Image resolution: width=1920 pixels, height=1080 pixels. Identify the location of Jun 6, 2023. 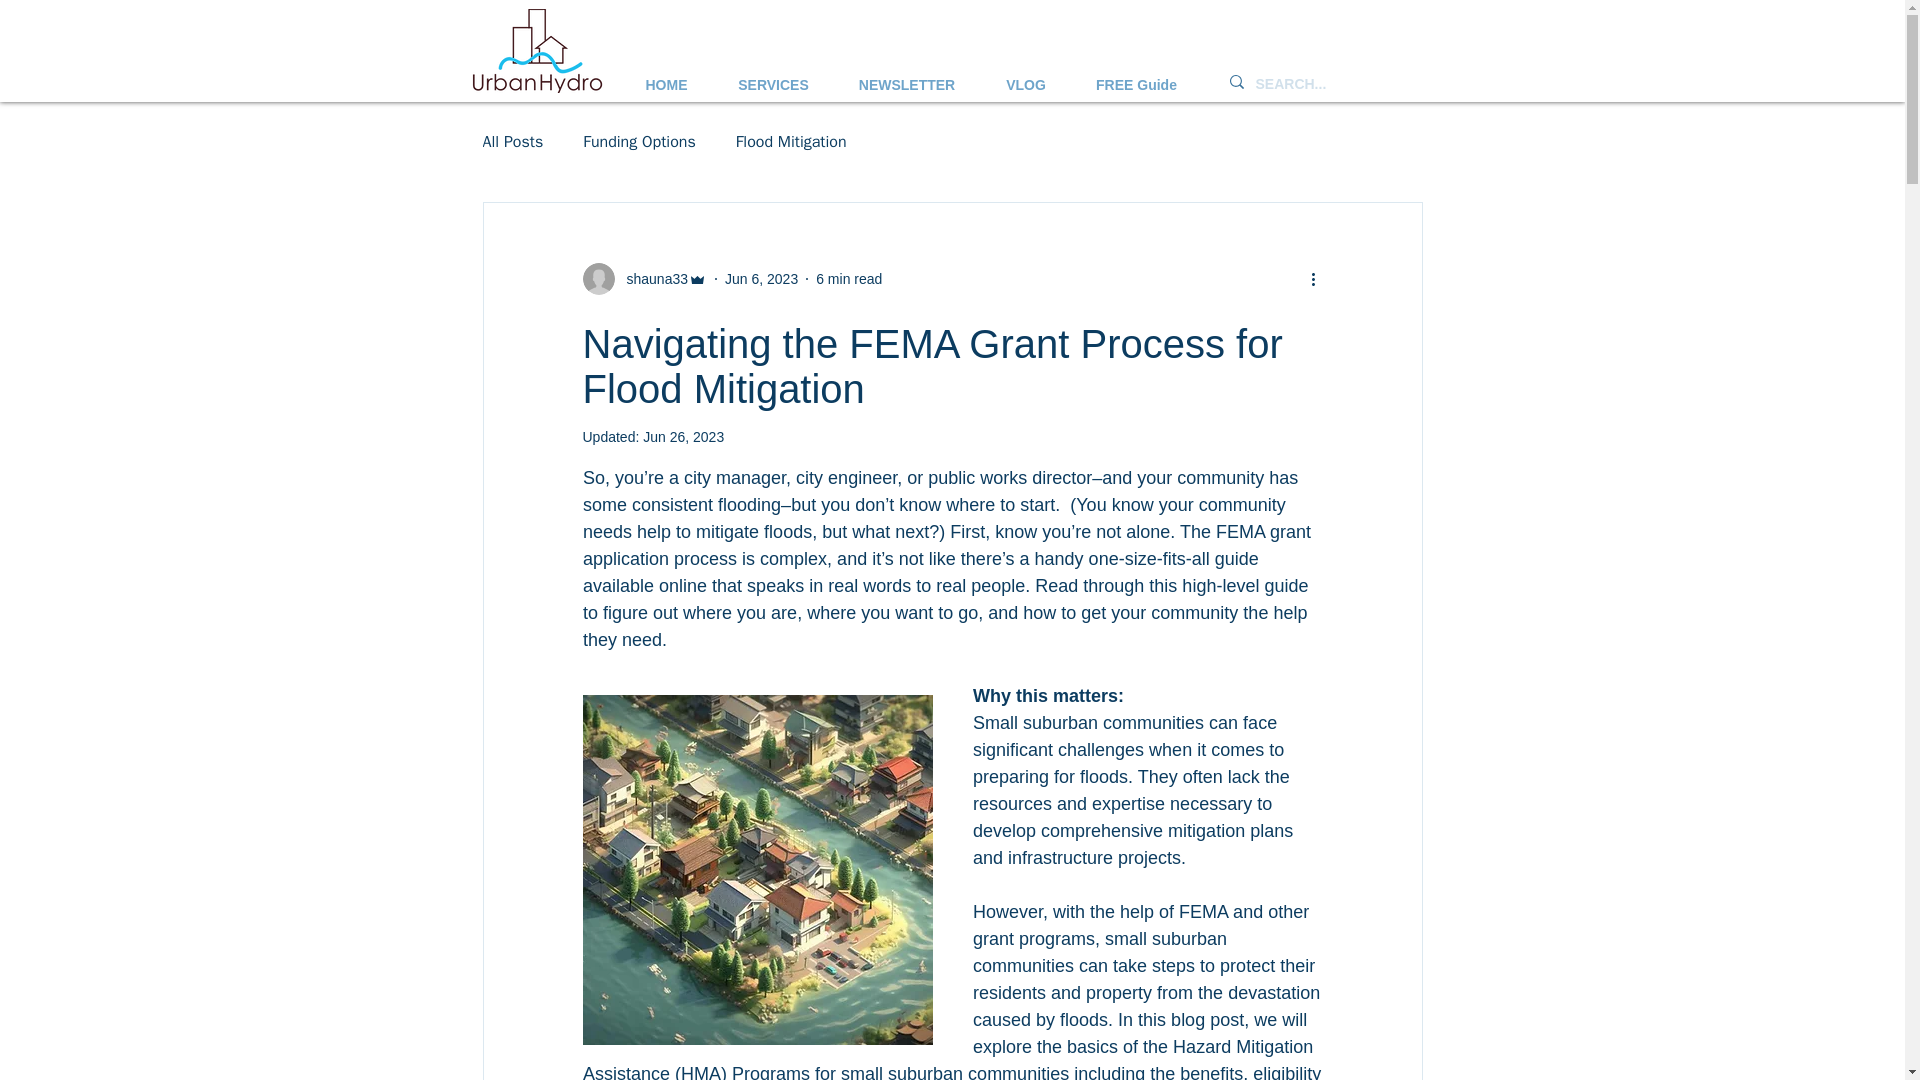
(762, 278).